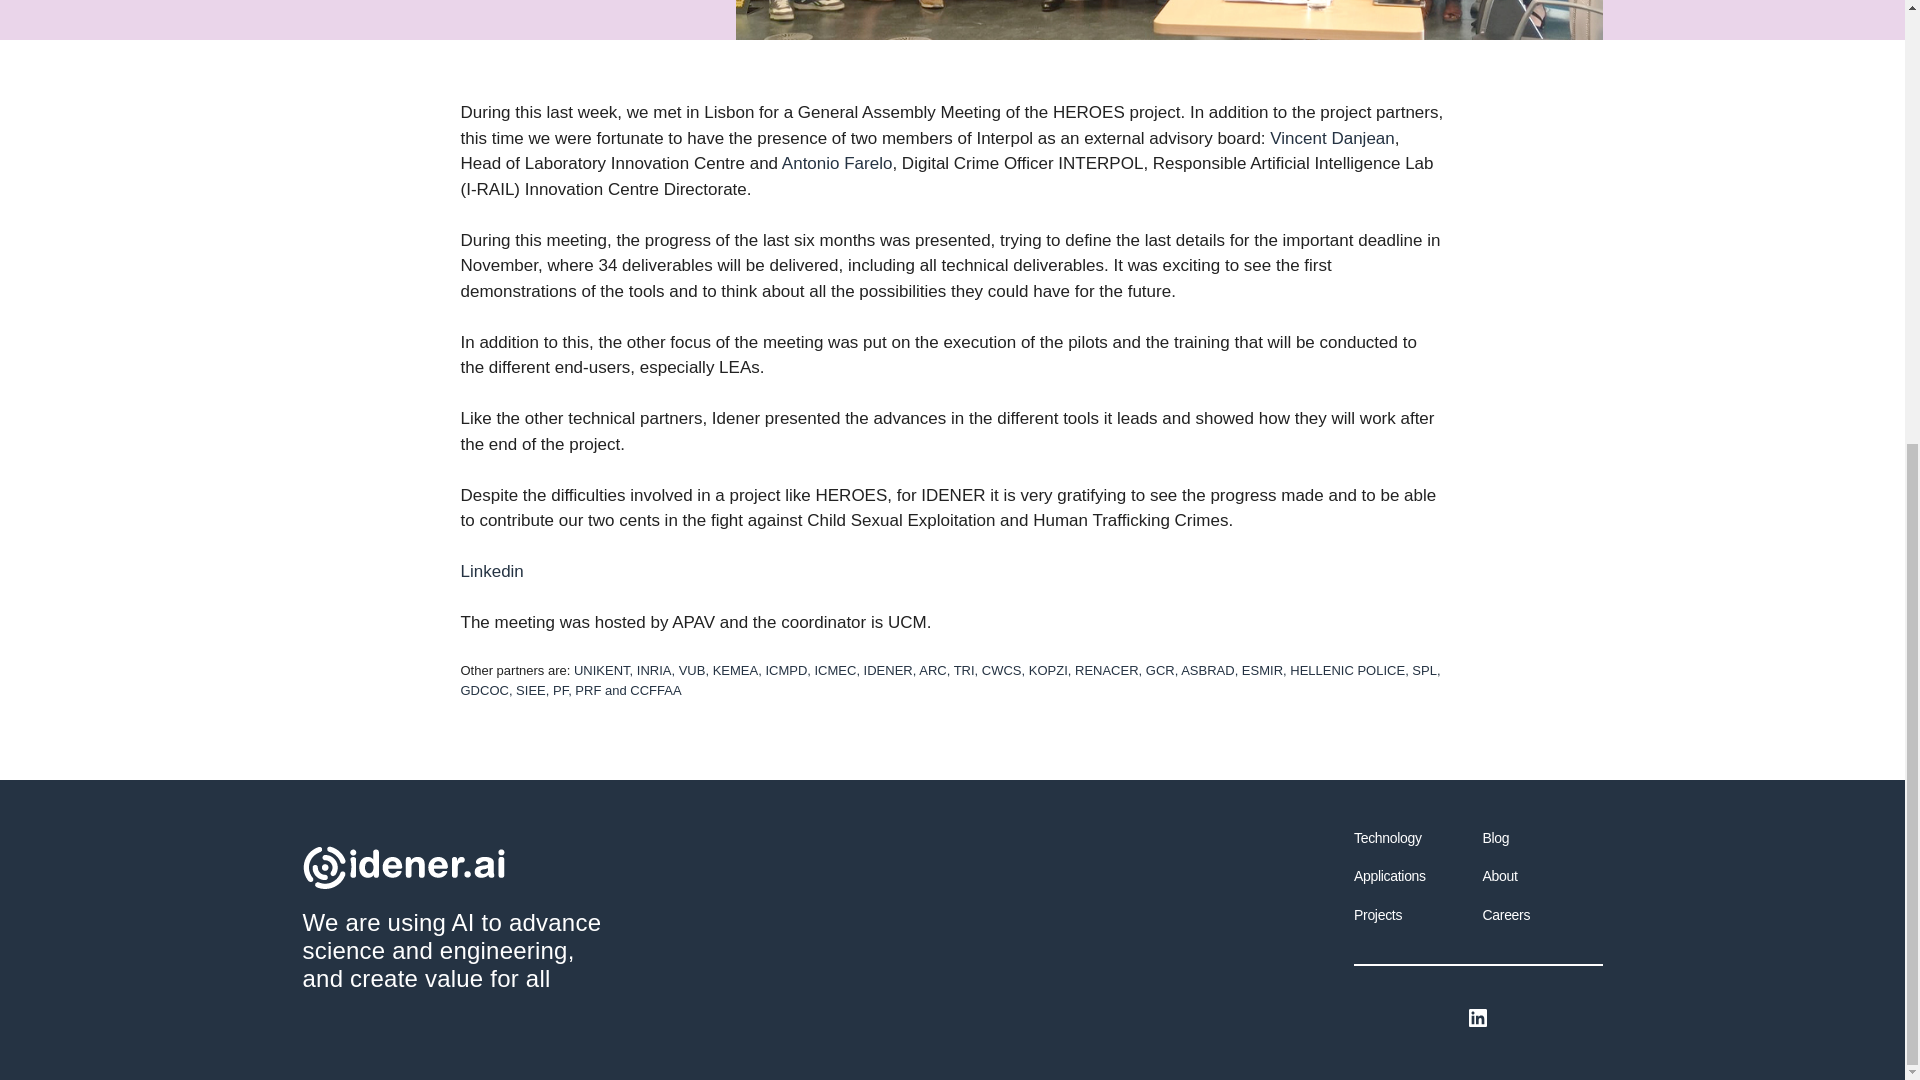  Describe the element at coordinates (1478, 1018) in the screenshot. I see `LinkedIn` at that location.